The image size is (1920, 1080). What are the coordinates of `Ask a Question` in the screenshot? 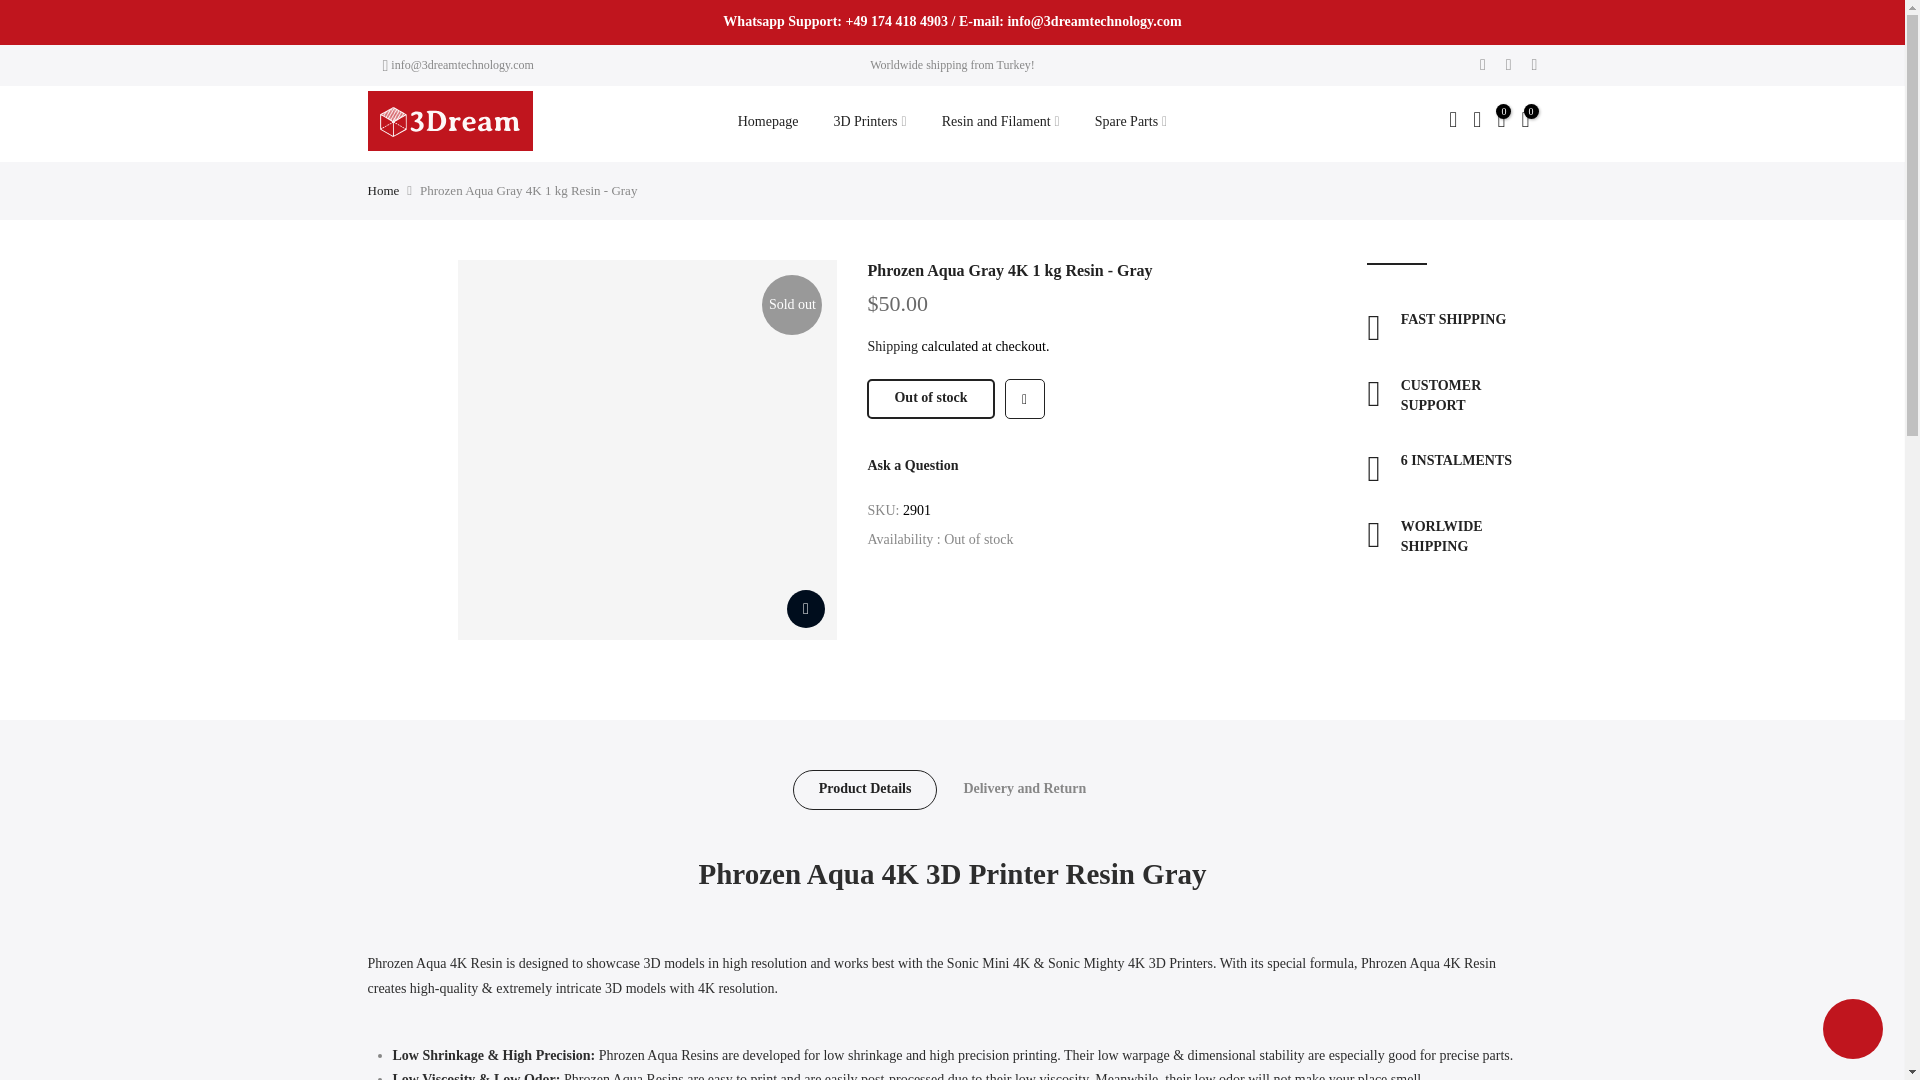 It's located at (912, 465).